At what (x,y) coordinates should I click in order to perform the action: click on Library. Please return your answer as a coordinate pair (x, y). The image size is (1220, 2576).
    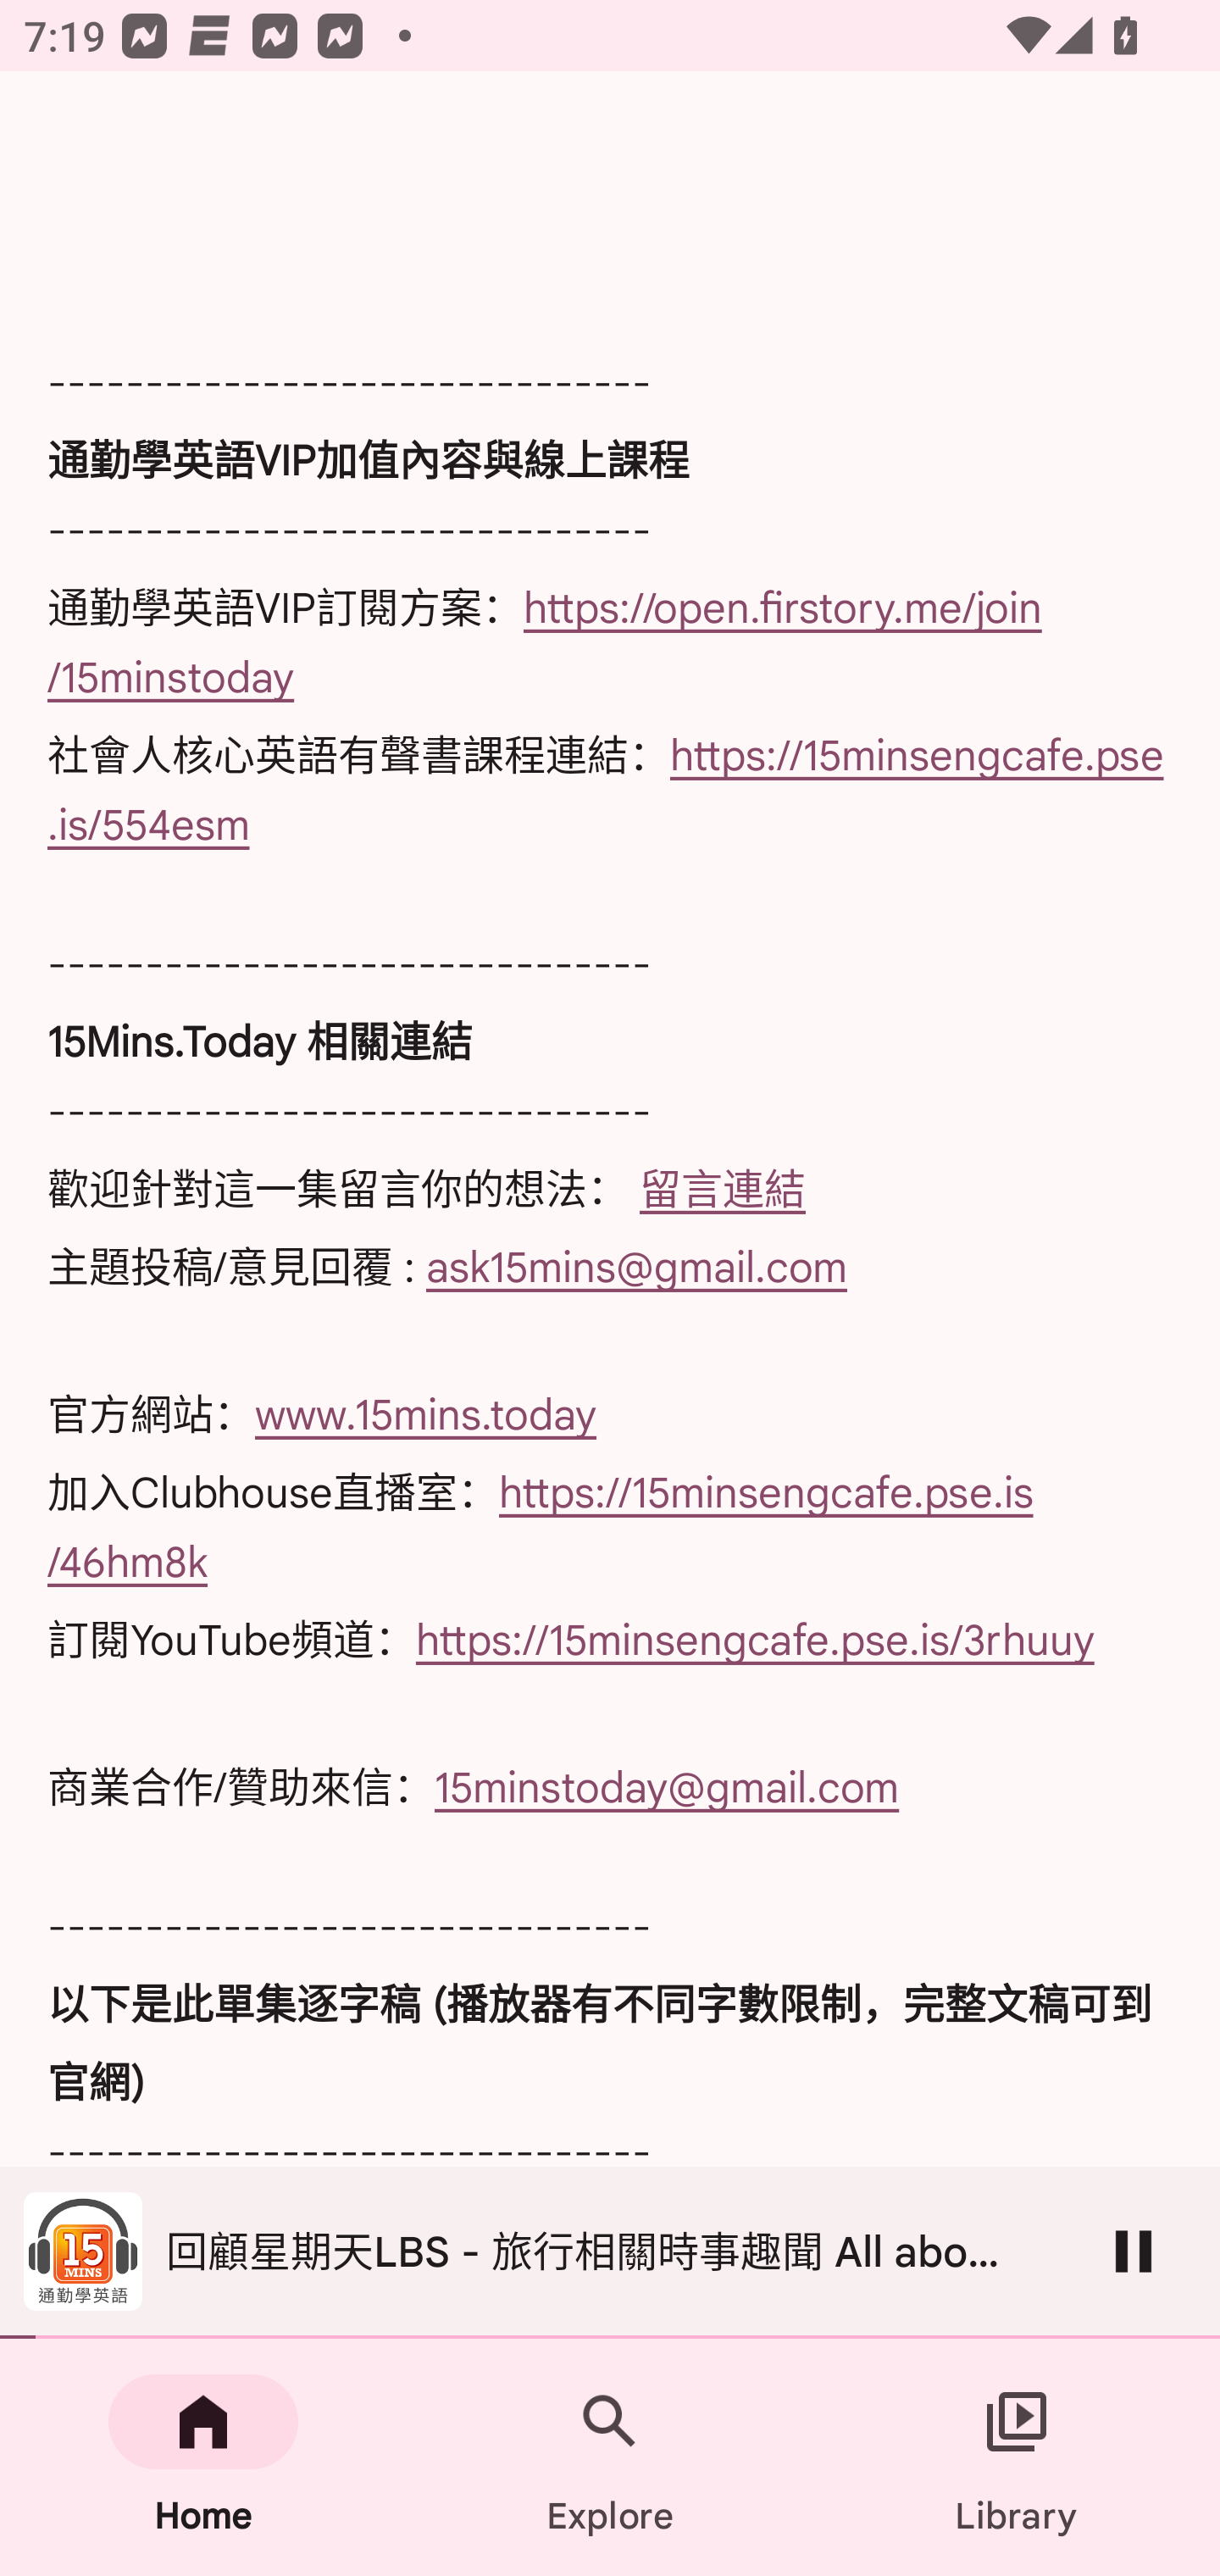
    Looking at the image, I should click on (1017, 2457).